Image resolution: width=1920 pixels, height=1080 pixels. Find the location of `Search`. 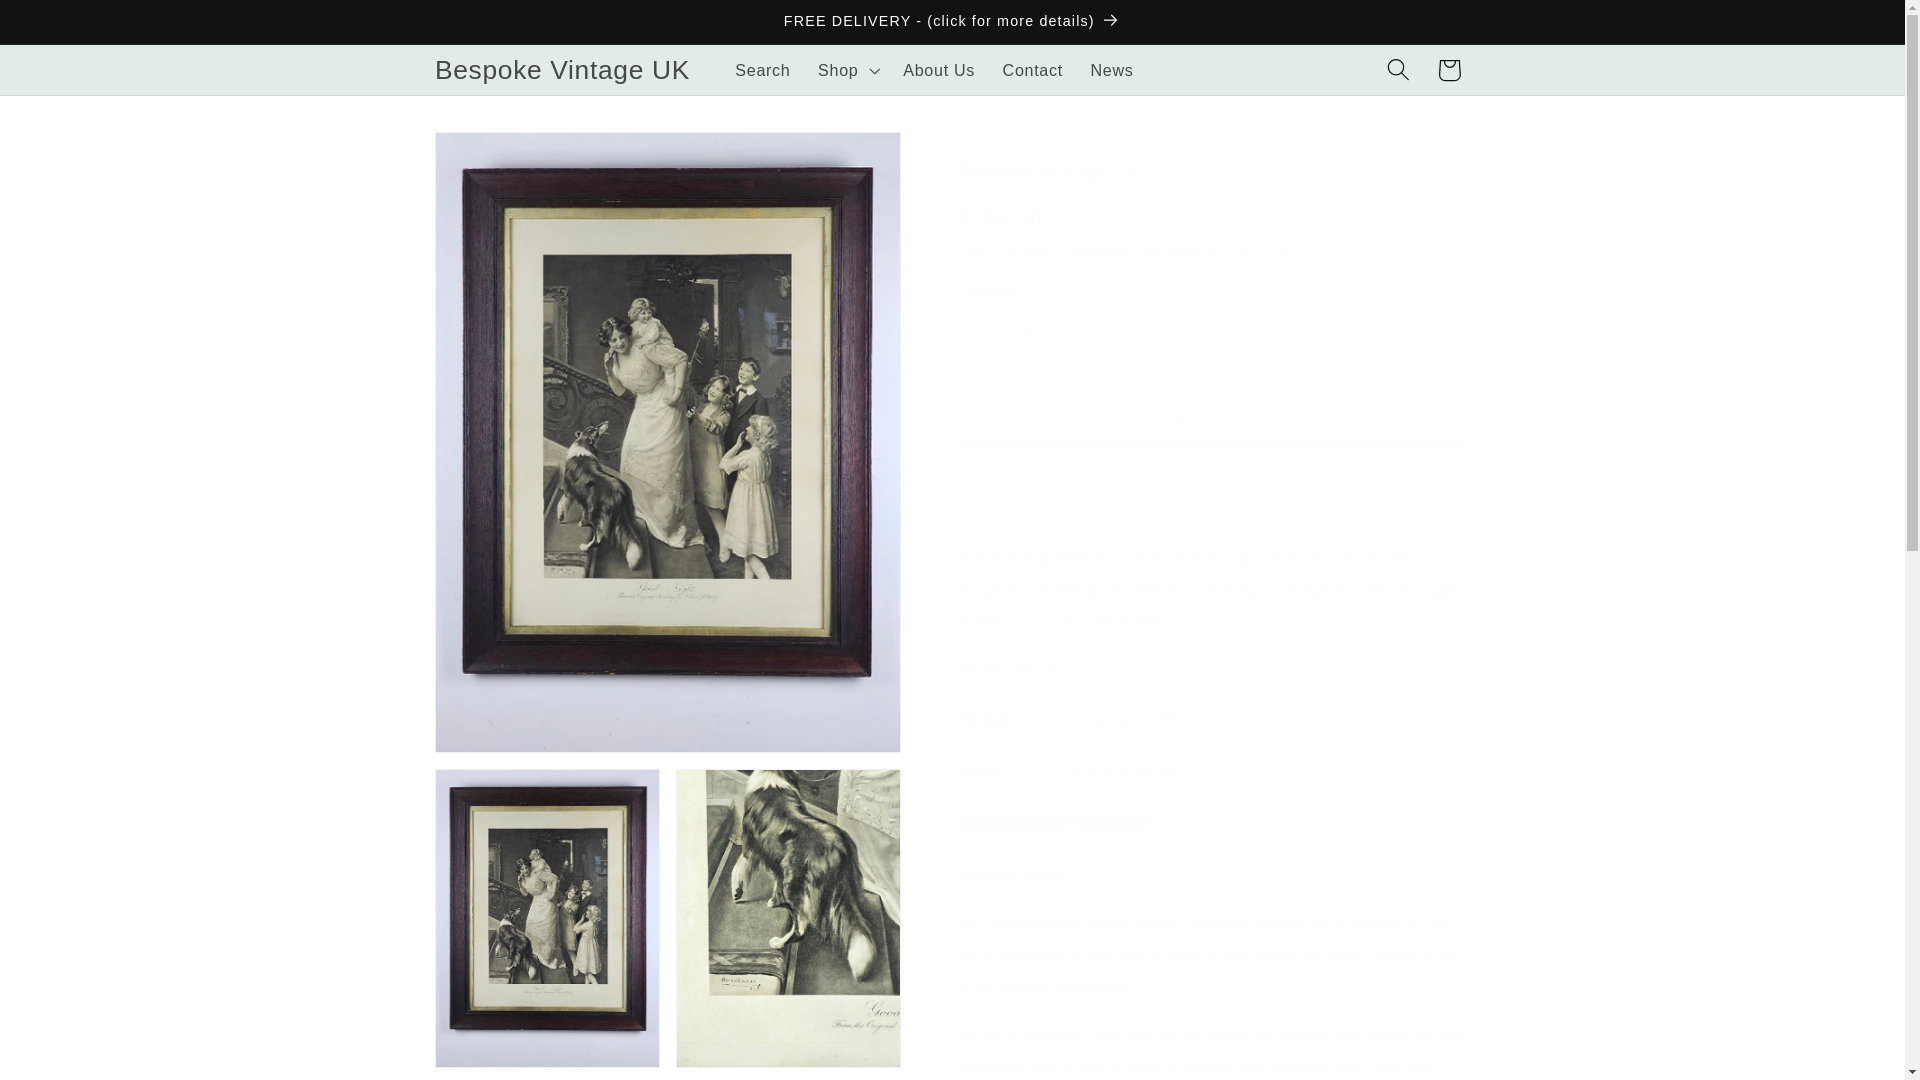

Search is located at coordinates (762, 70).